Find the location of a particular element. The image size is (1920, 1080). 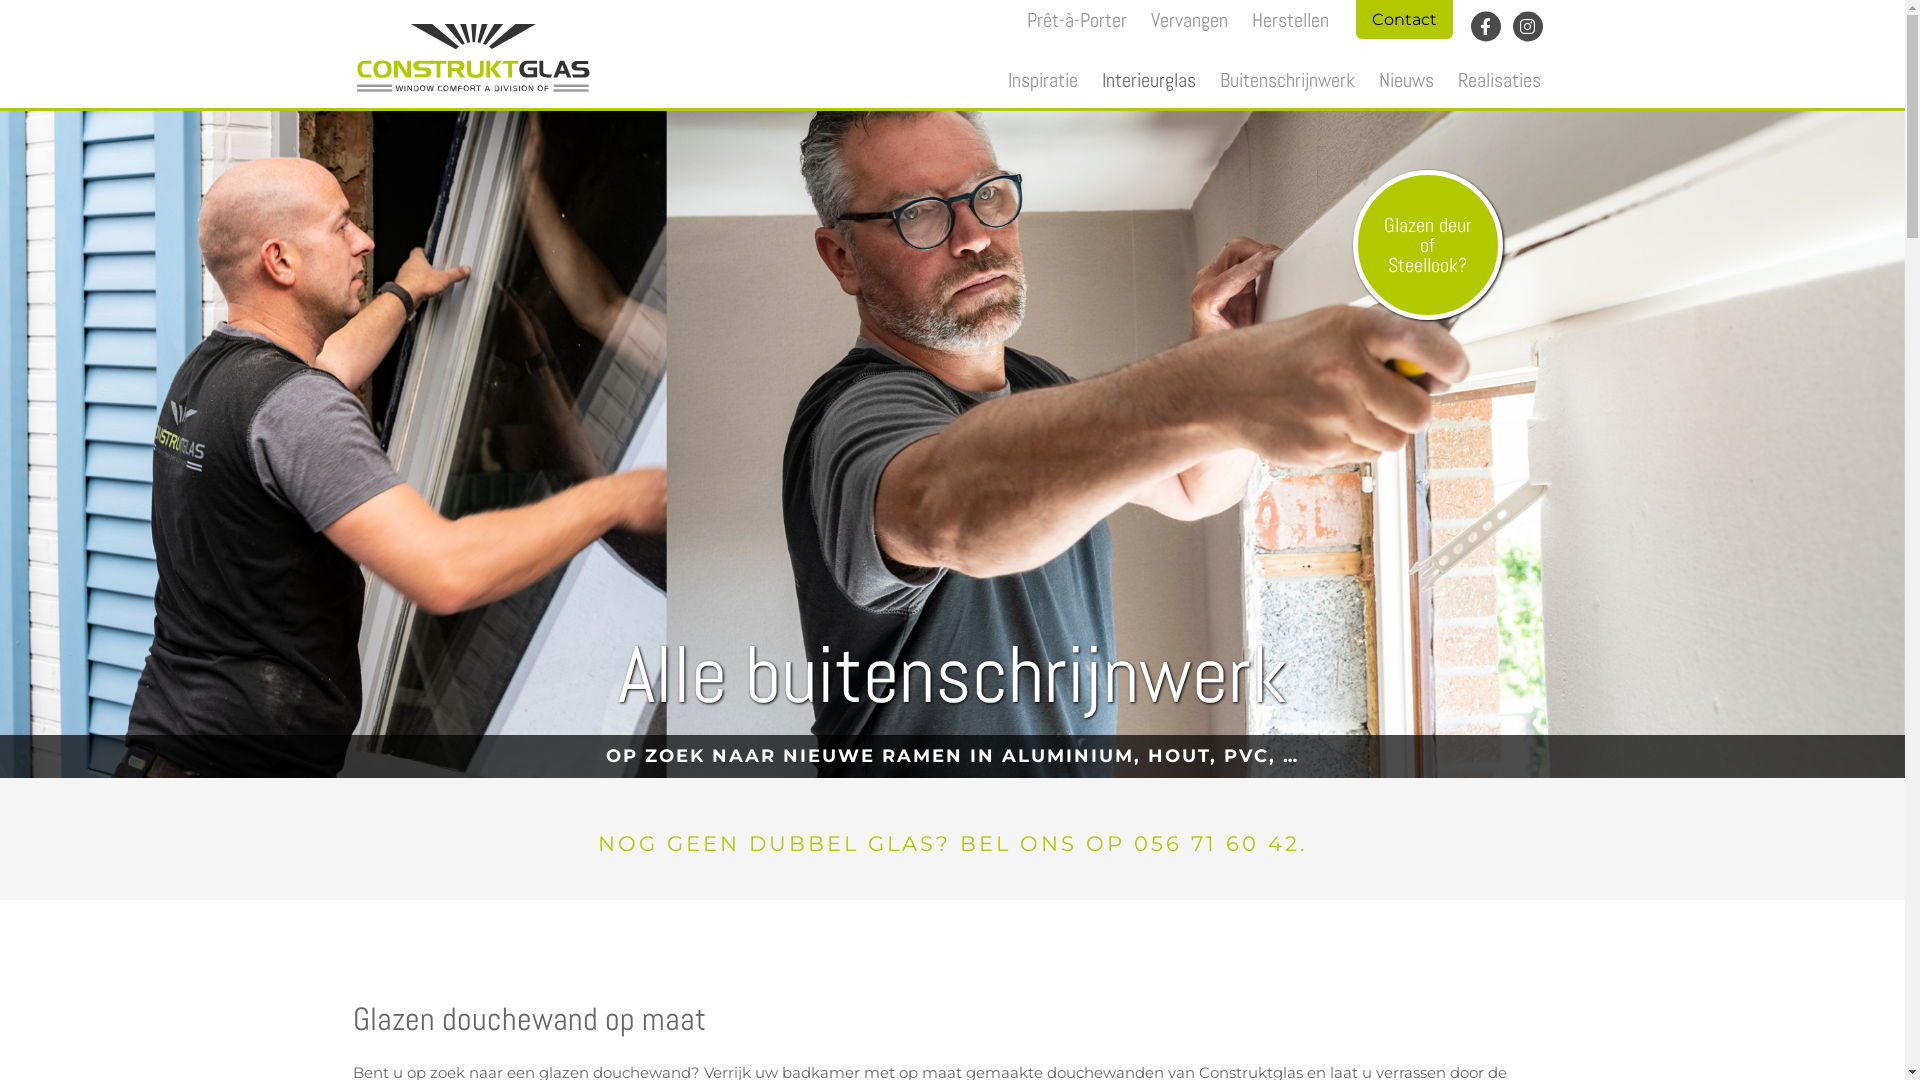

Inspiratie is located at coordinates (1043, 80).